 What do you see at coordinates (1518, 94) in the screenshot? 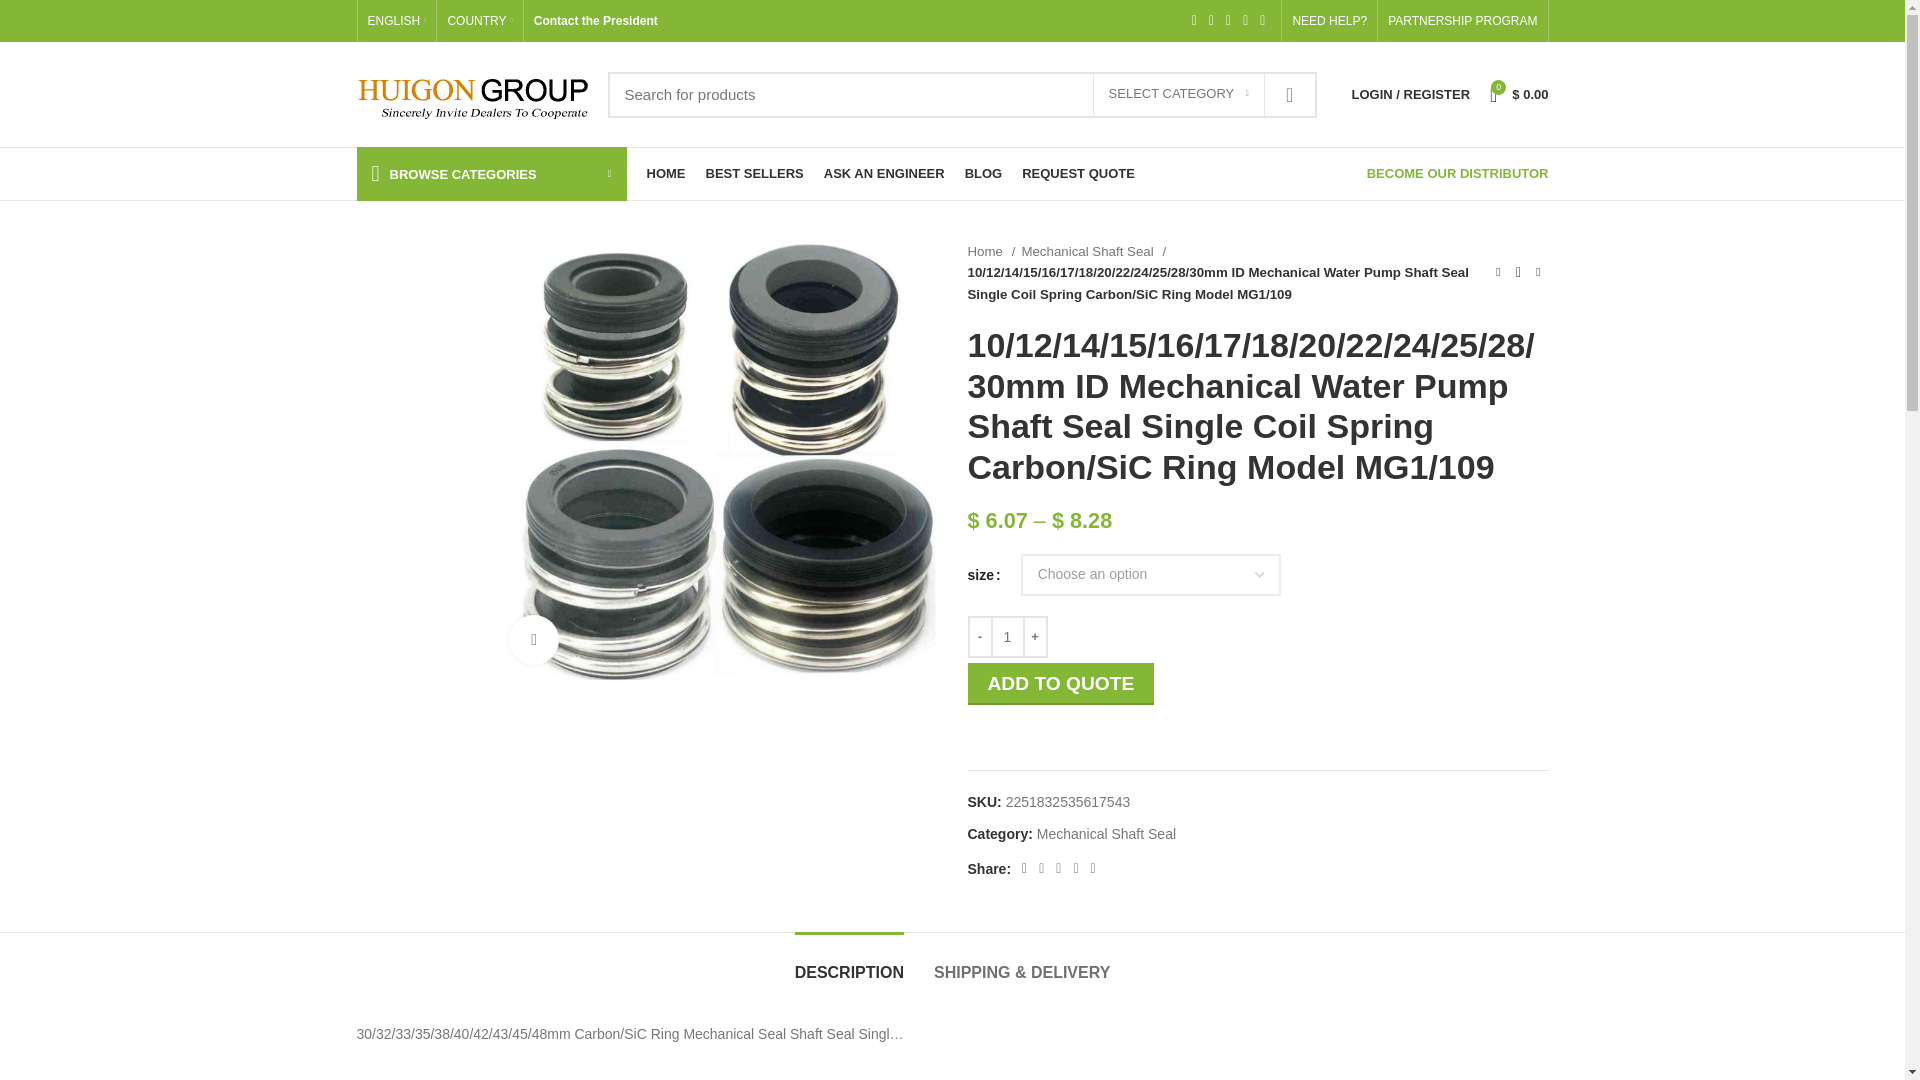
I see `Shopping cart` at bounding box center [1518, 94].